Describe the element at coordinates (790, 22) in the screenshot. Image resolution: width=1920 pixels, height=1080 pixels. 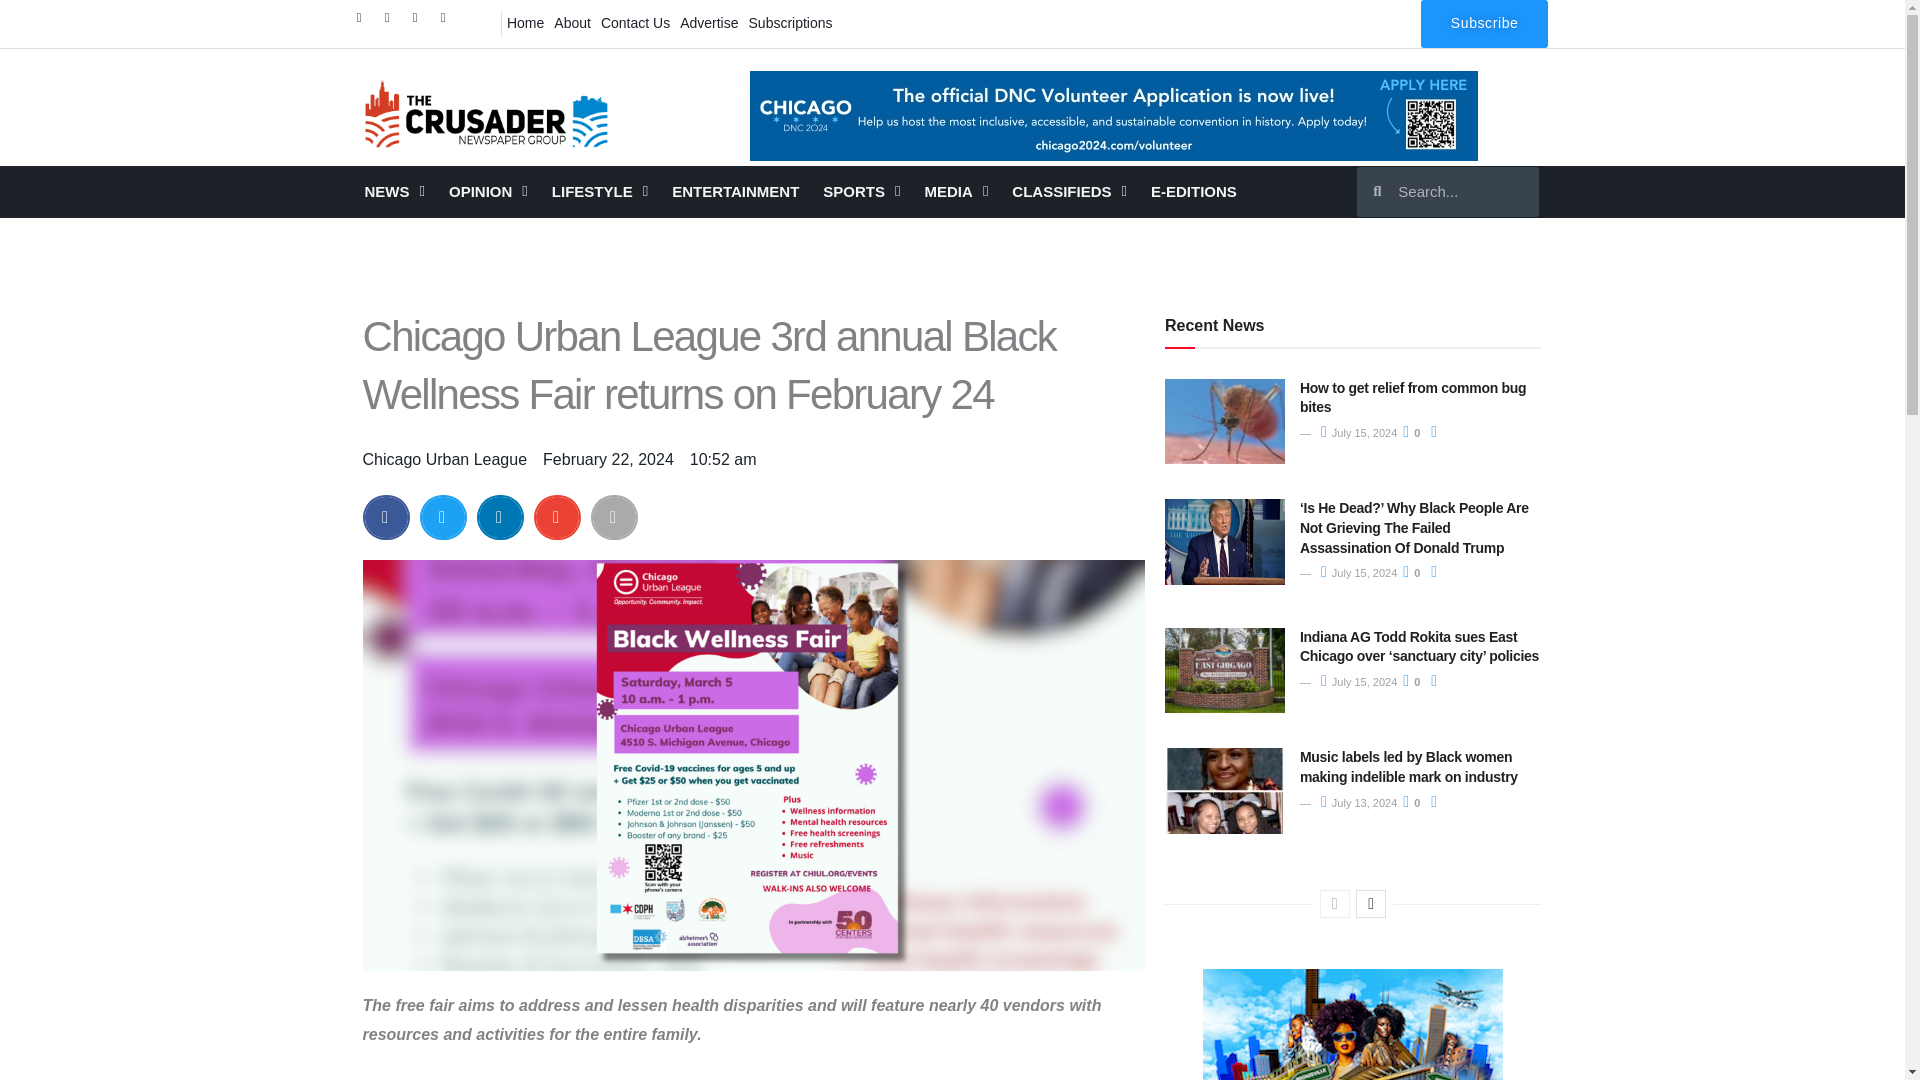
I see `Subscriptions` at that location.